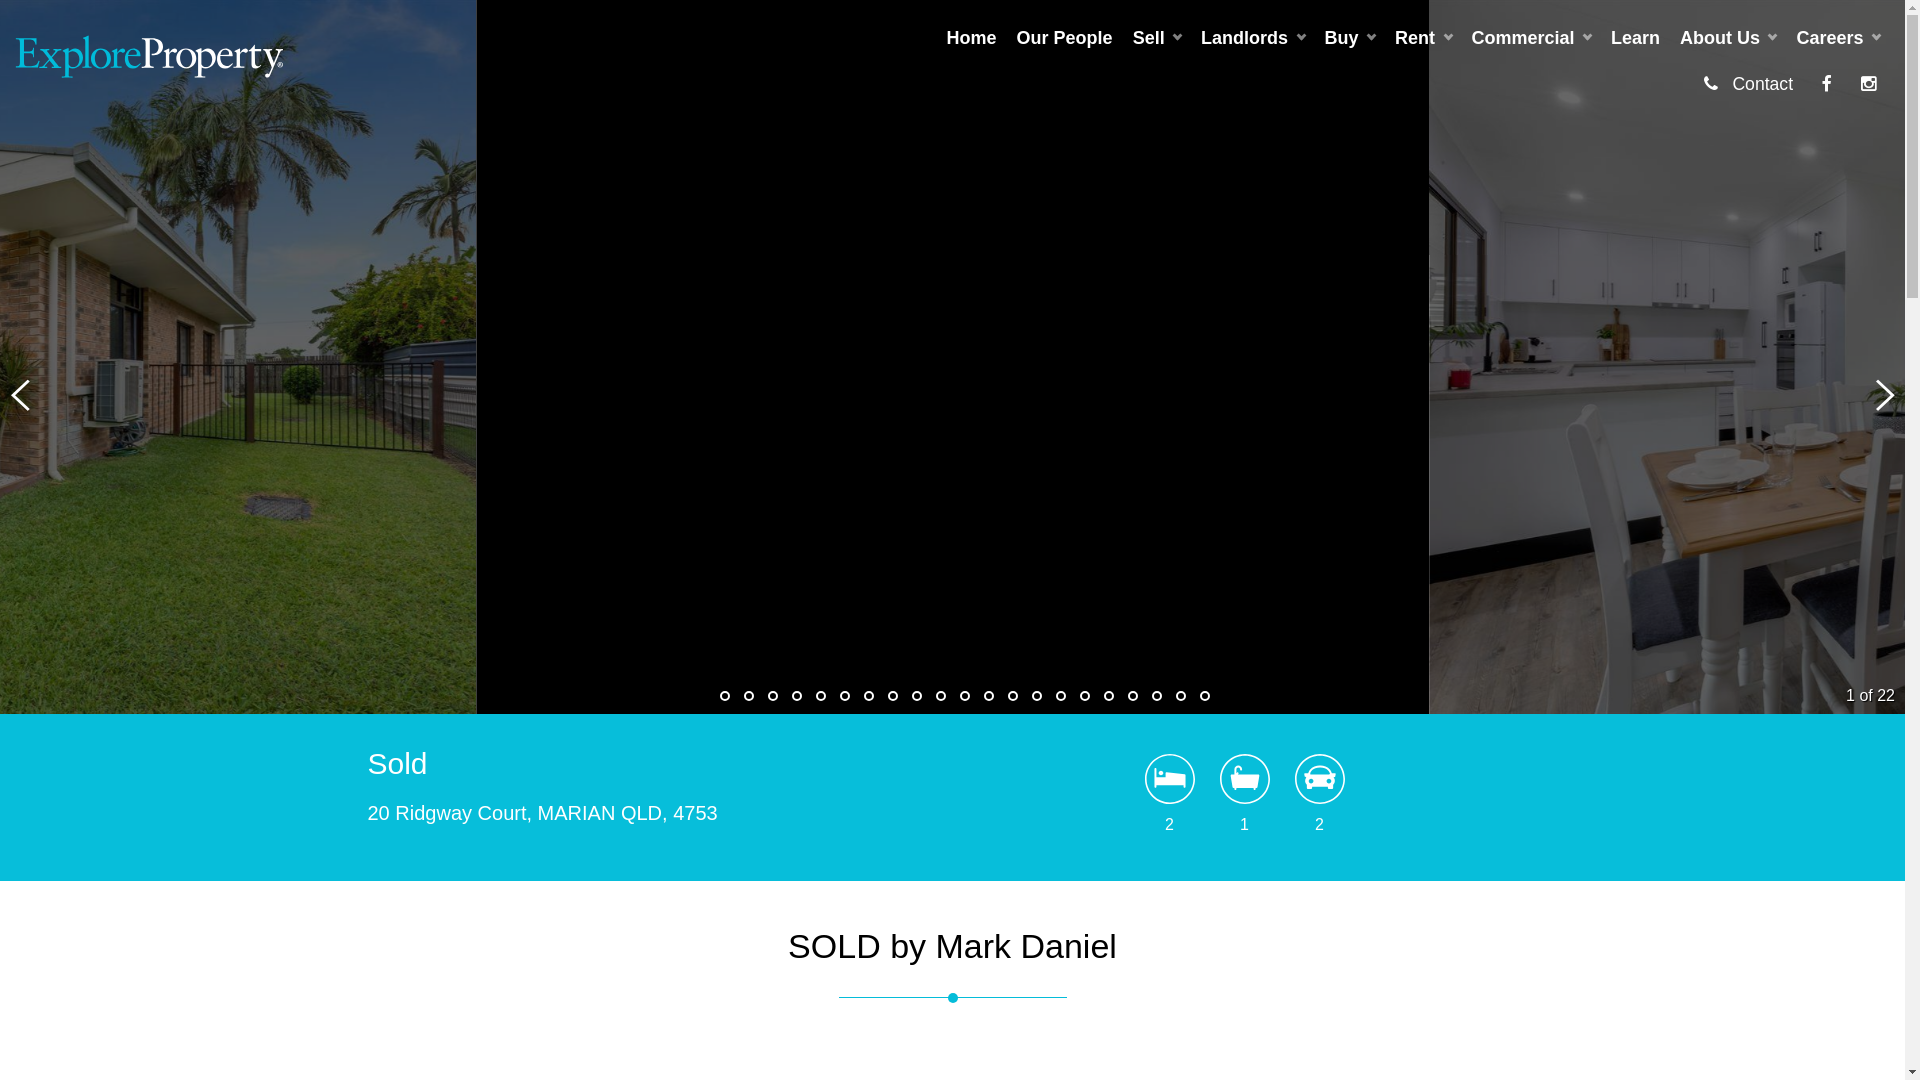  I want to click on Rent, so click(1423, 38).